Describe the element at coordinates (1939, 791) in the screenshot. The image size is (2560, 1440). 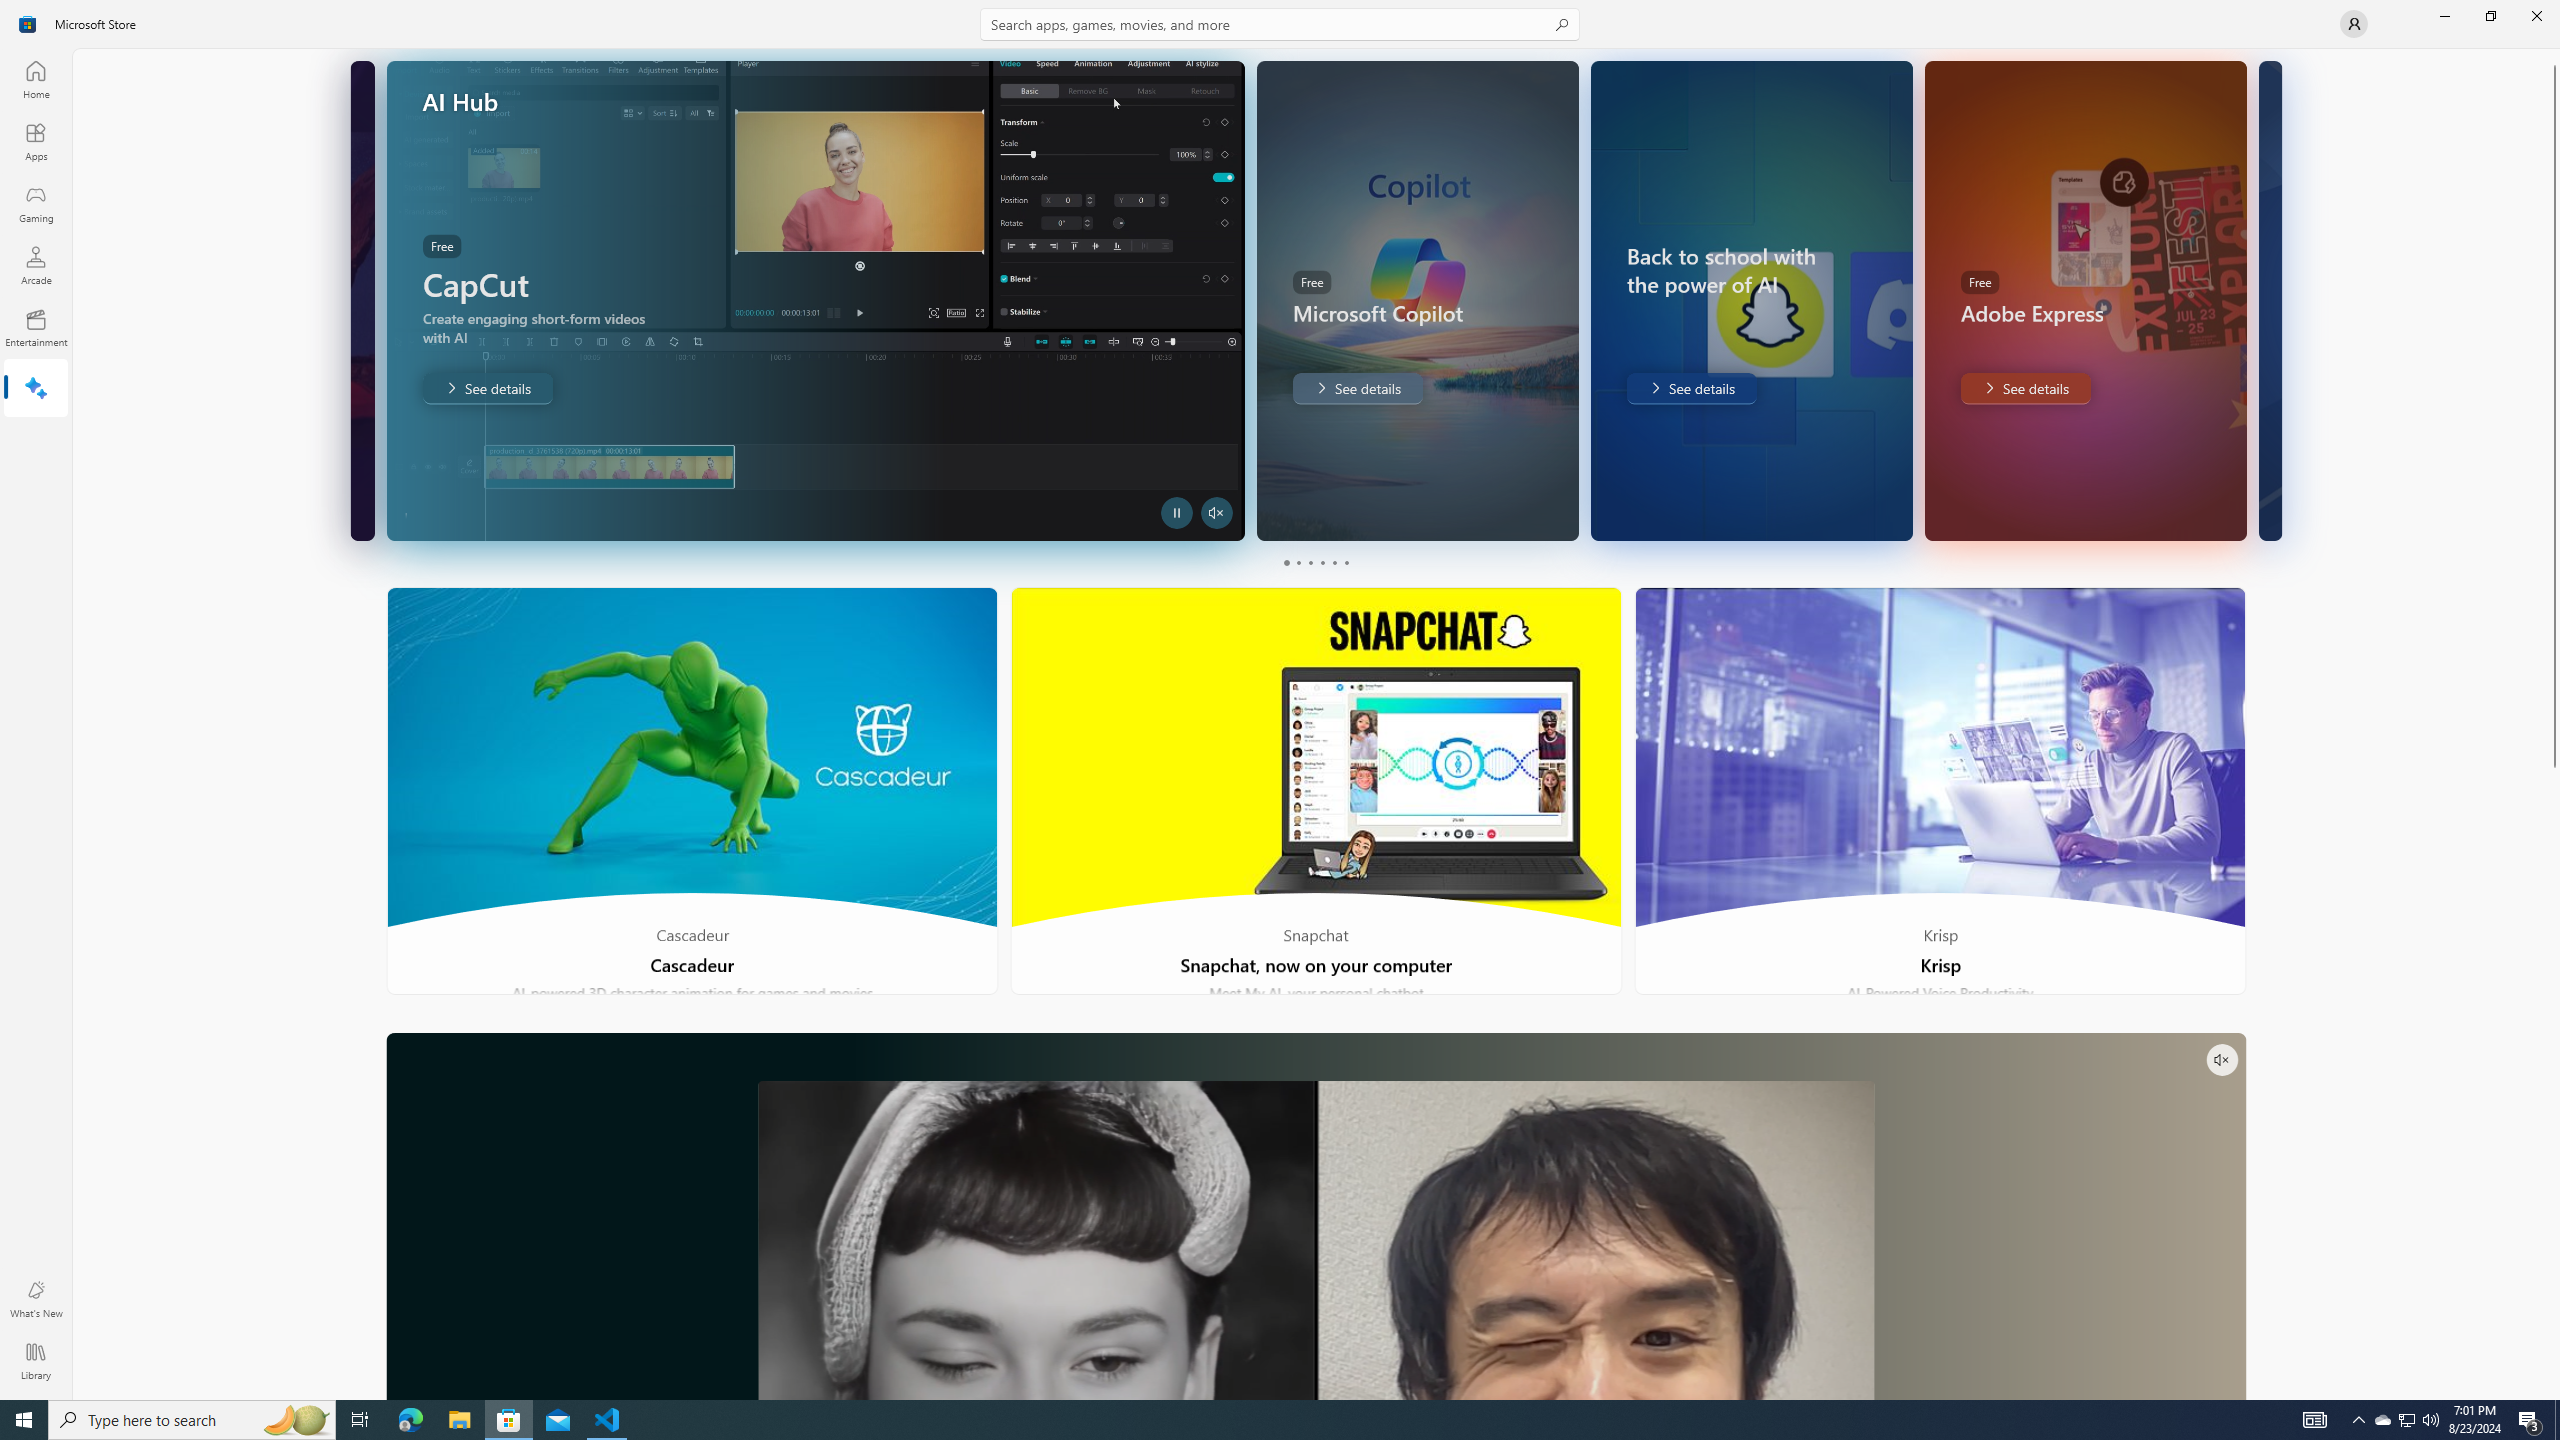
I see `Krisp` at that location.